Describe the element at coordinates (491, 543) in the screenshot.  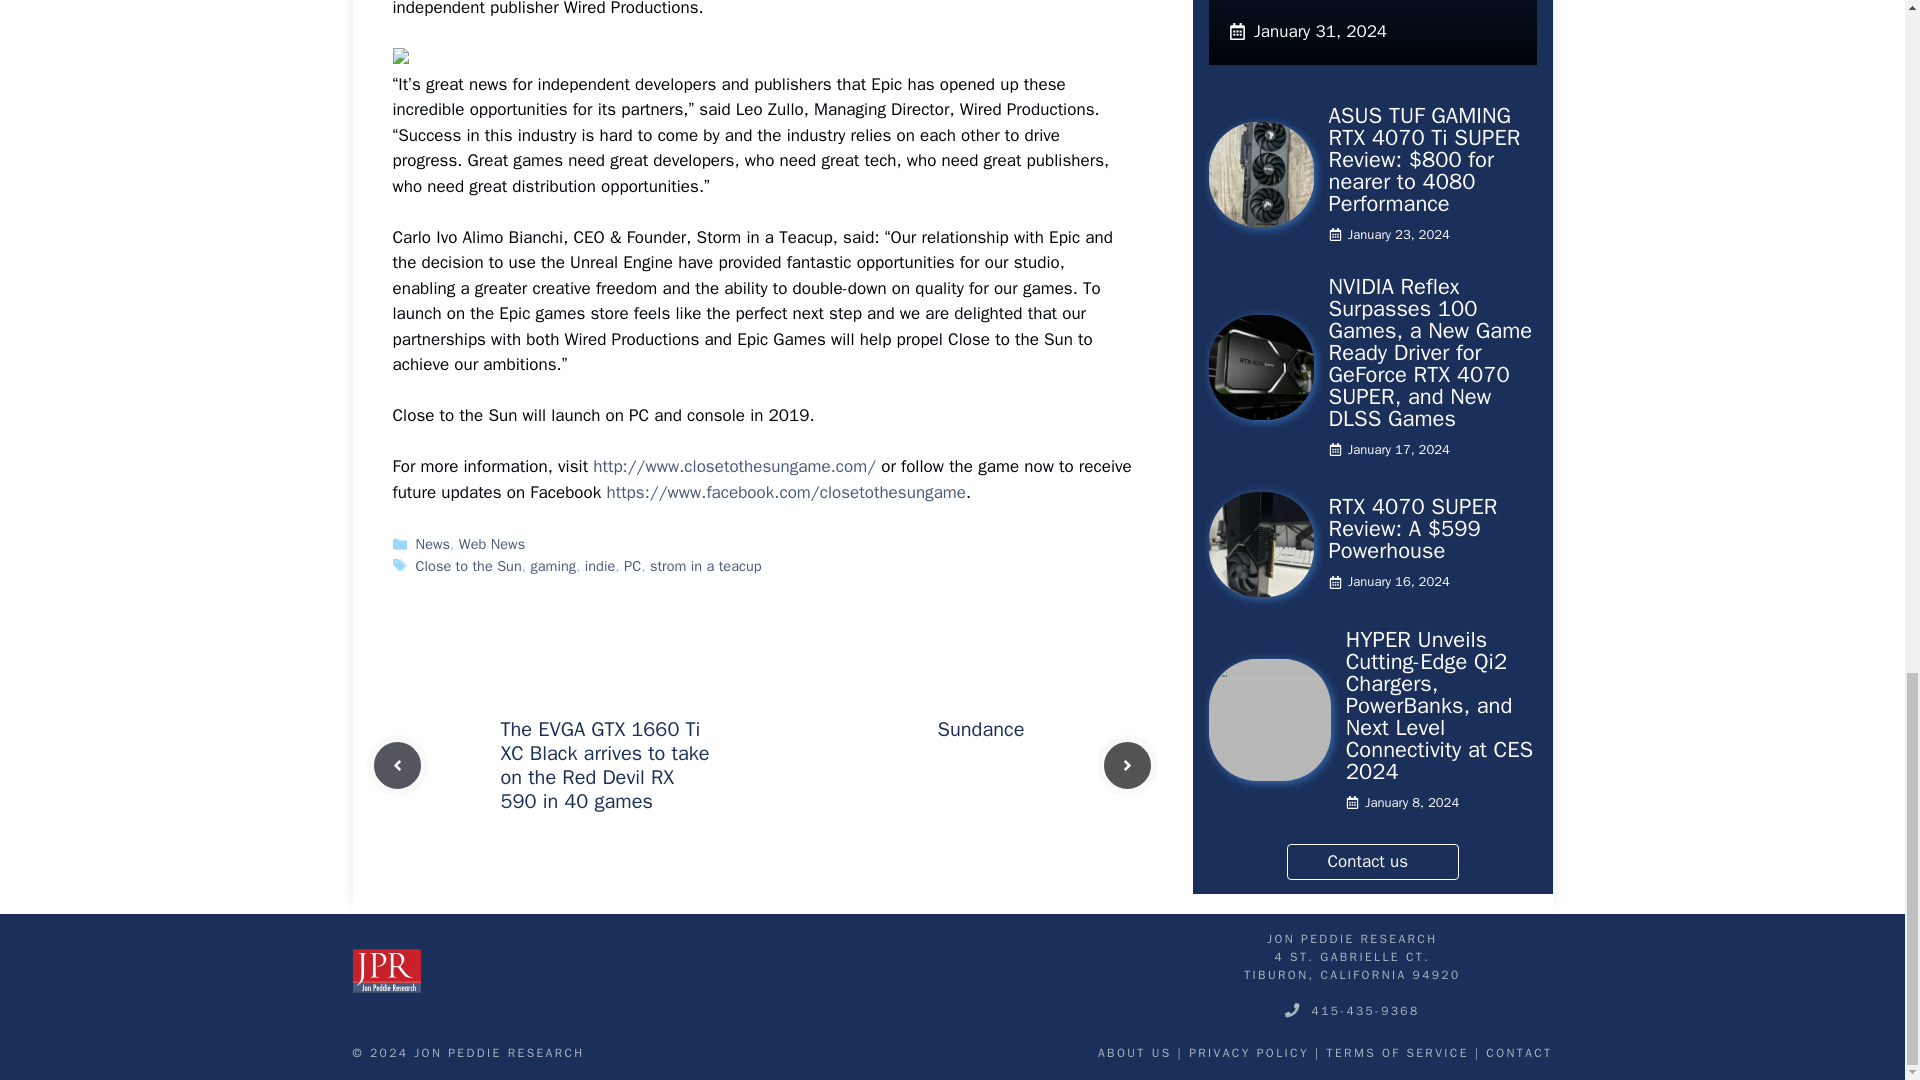
I see `Web News` at that location.